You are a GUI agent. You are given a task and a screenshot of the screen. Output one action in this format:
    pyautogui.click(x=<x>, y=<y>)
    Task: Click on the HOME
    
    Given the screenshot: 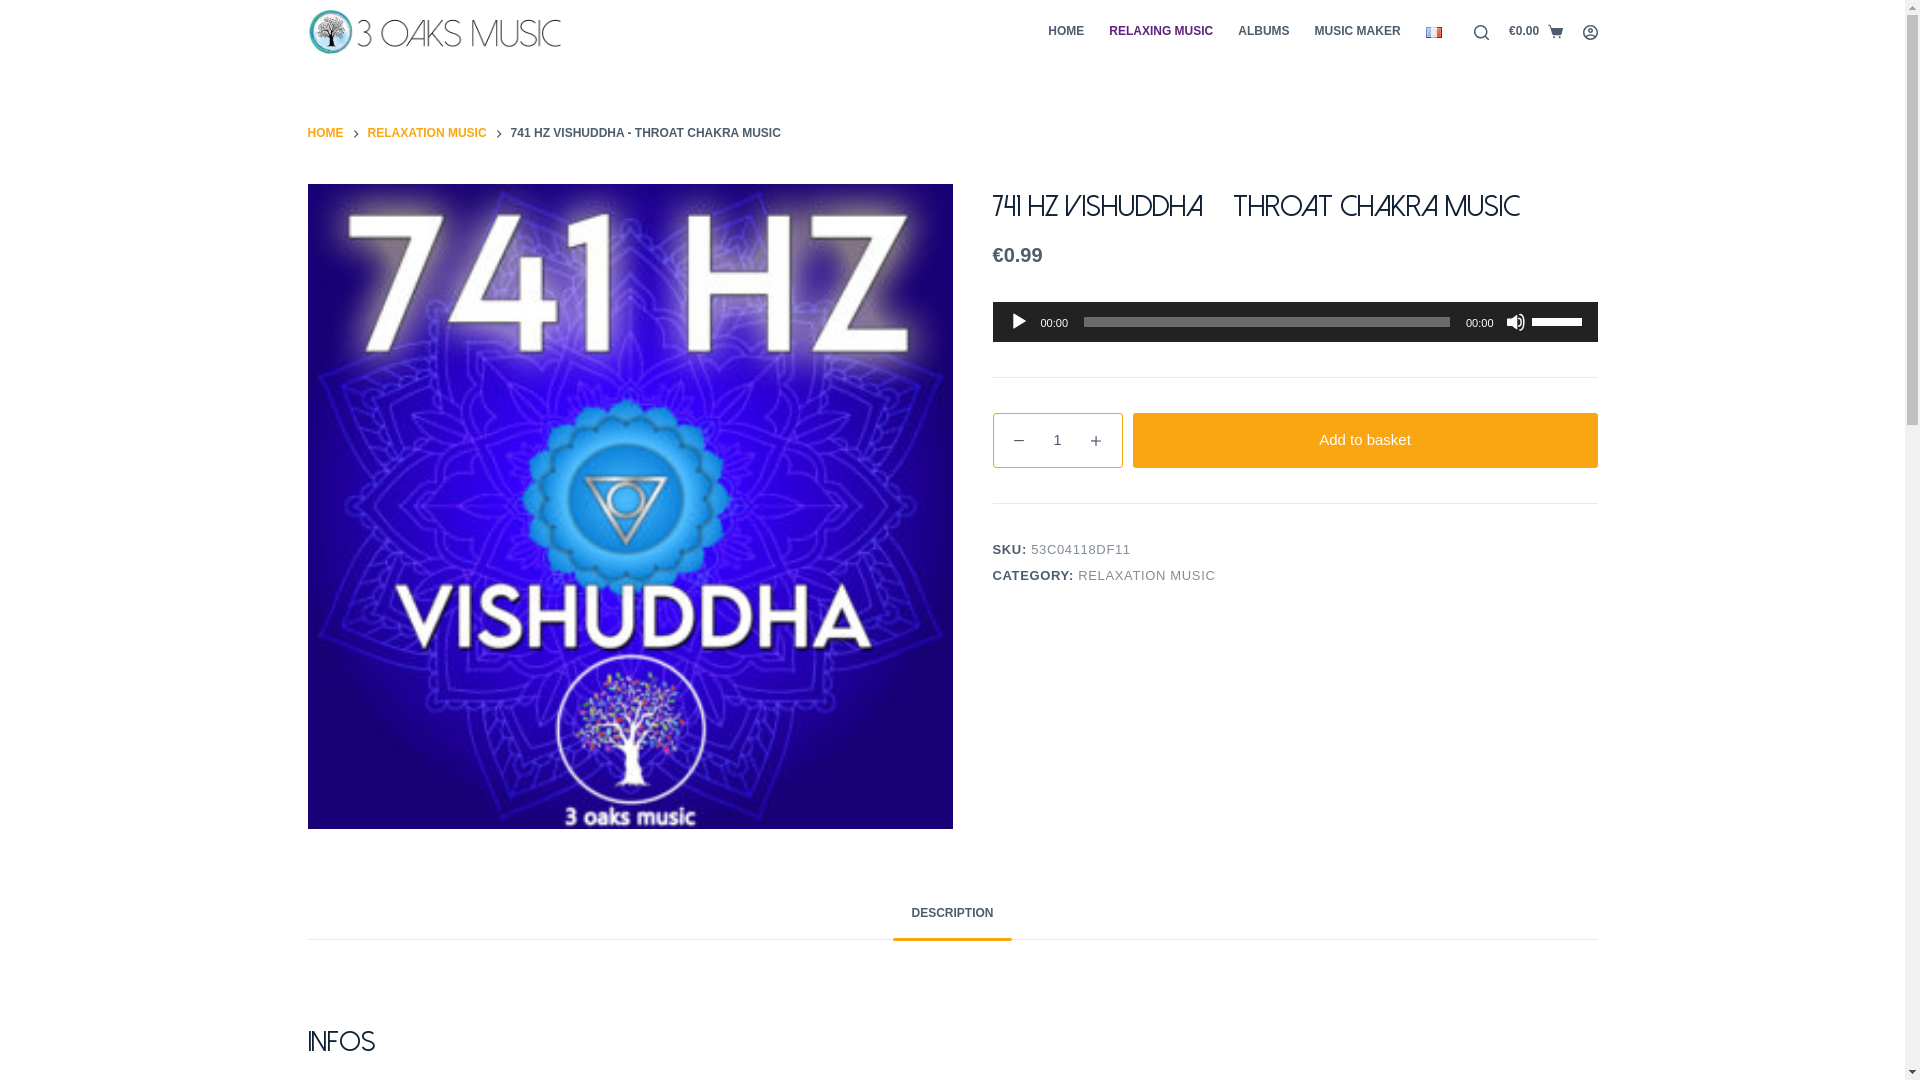 What is the action you would take?
    pyautogui.click(x=1066, y=32)
    